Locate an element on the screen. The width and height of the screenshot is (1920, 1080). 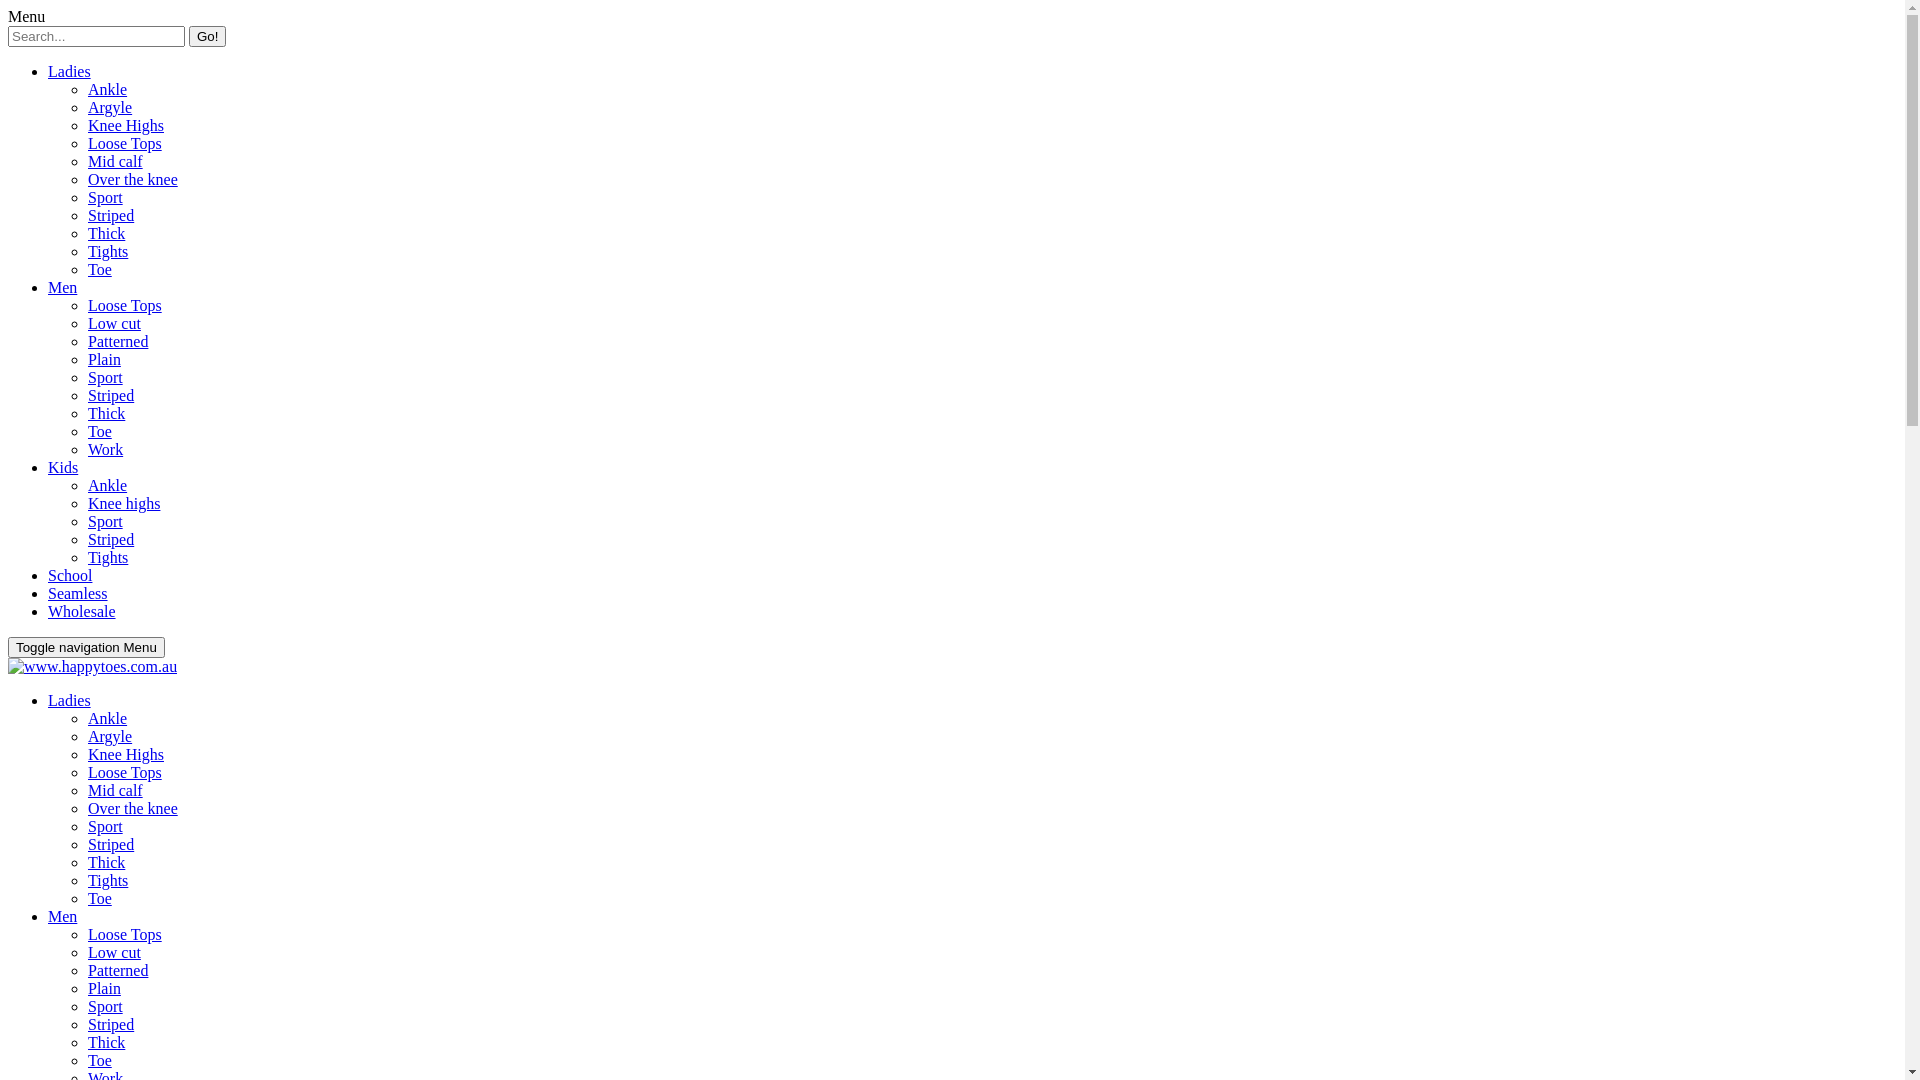
Thick is located at coordinates (106, 862).